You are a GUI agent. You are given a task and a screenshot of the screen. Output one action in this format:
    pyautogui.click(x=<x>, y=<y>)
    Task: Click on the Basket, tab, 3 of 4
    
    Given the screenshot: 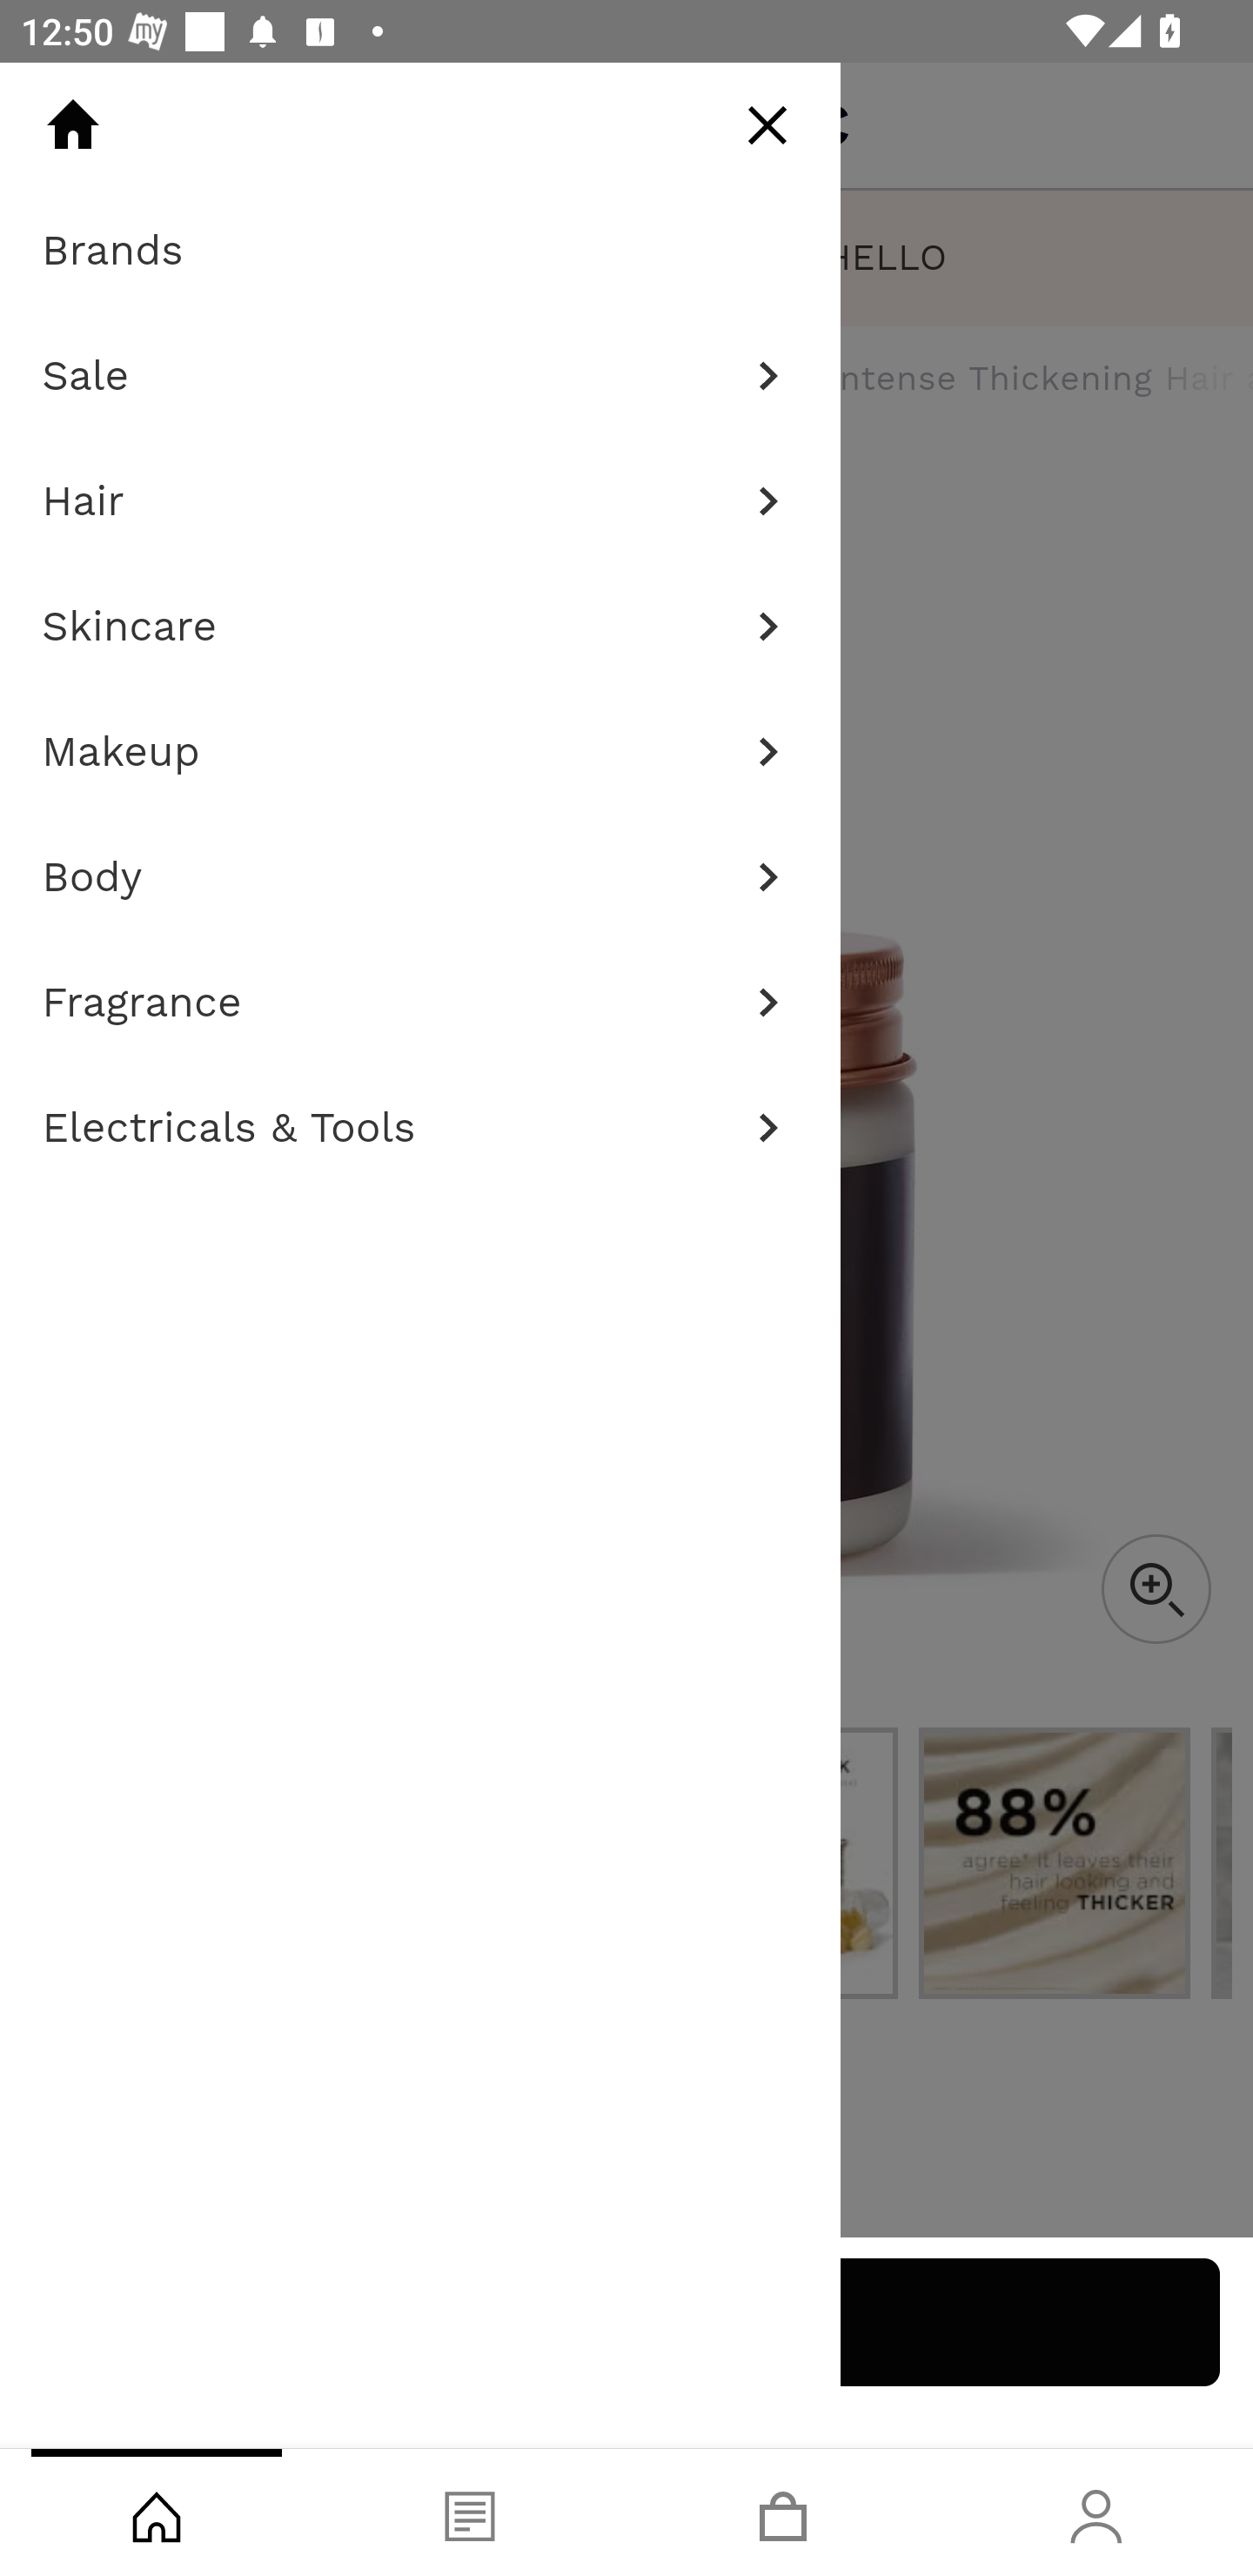 What is the action you would take?
    pyautogui.click(x=783, y=2512)
    